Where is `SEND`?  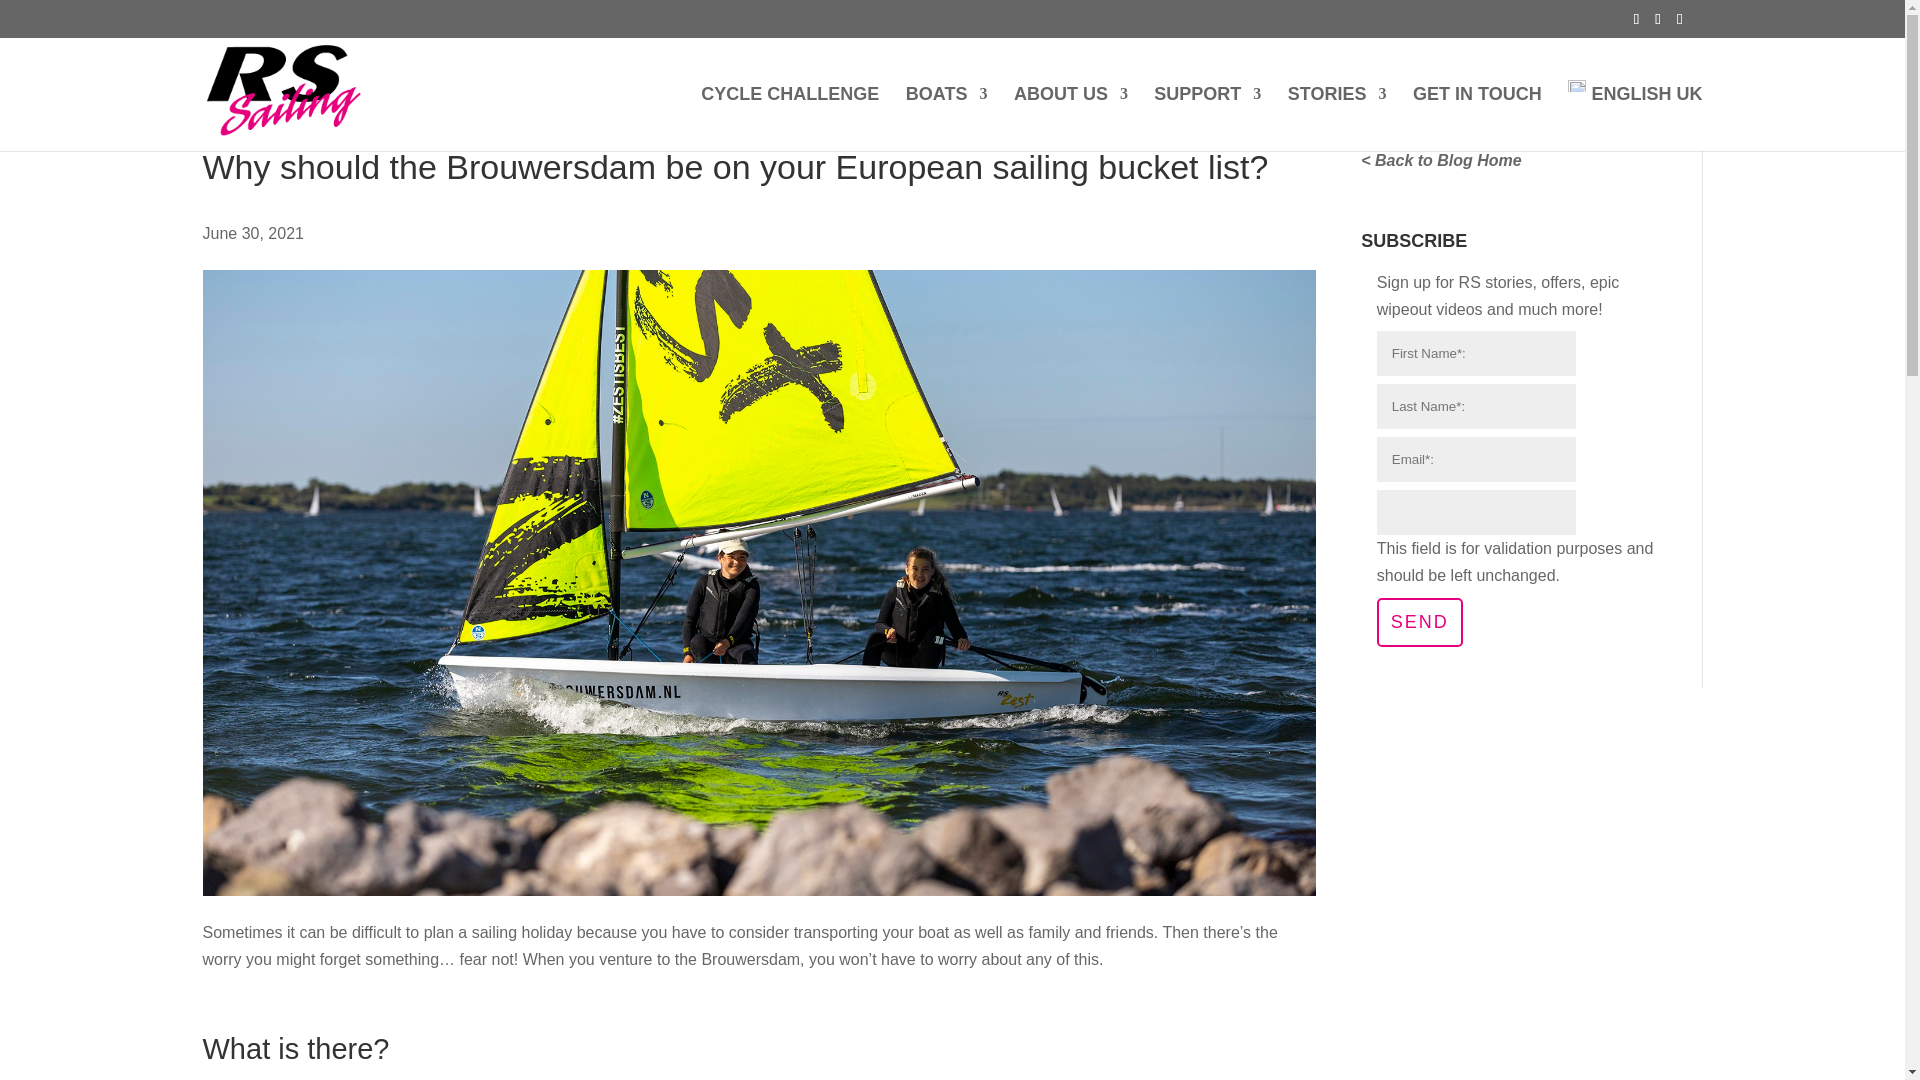
SEND is located at coordinates (1420, 622).